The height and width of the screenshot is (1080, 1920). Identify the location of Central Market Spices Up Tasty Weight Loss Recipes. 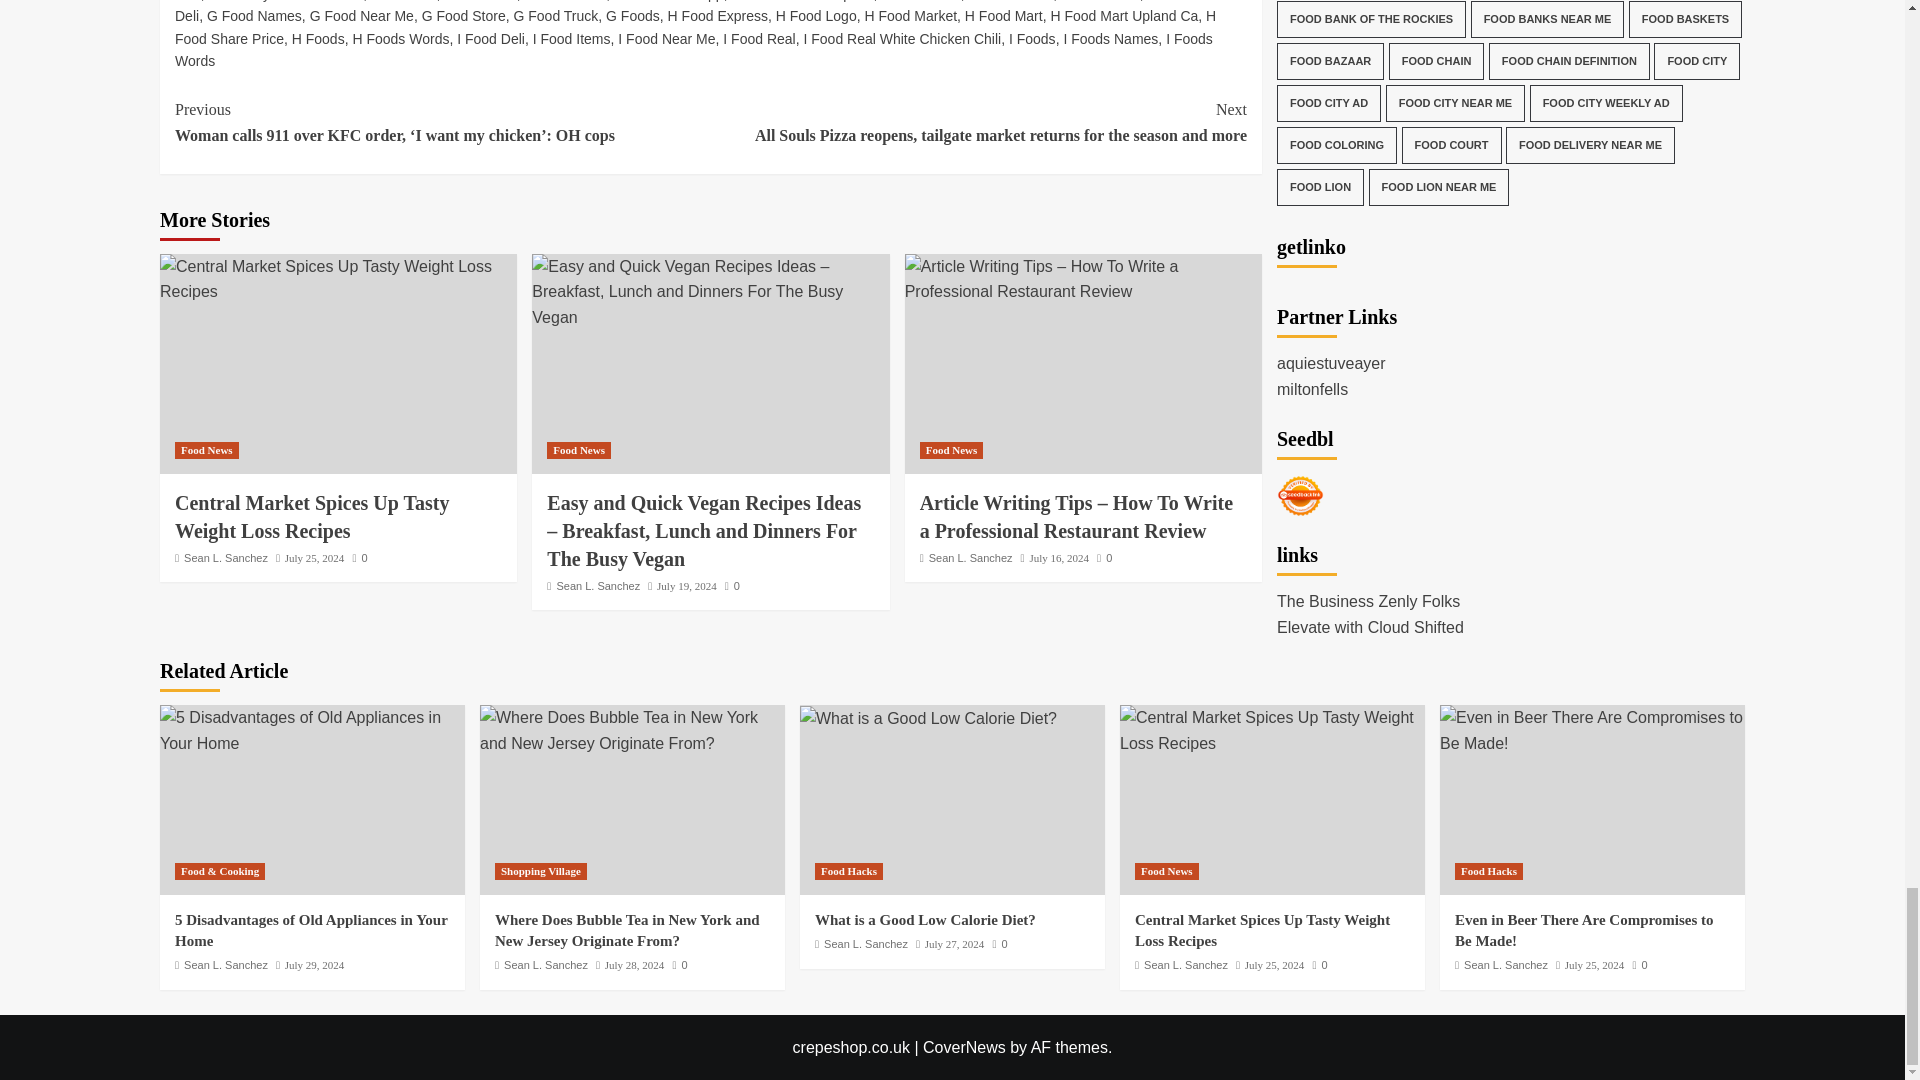
(338, 278).